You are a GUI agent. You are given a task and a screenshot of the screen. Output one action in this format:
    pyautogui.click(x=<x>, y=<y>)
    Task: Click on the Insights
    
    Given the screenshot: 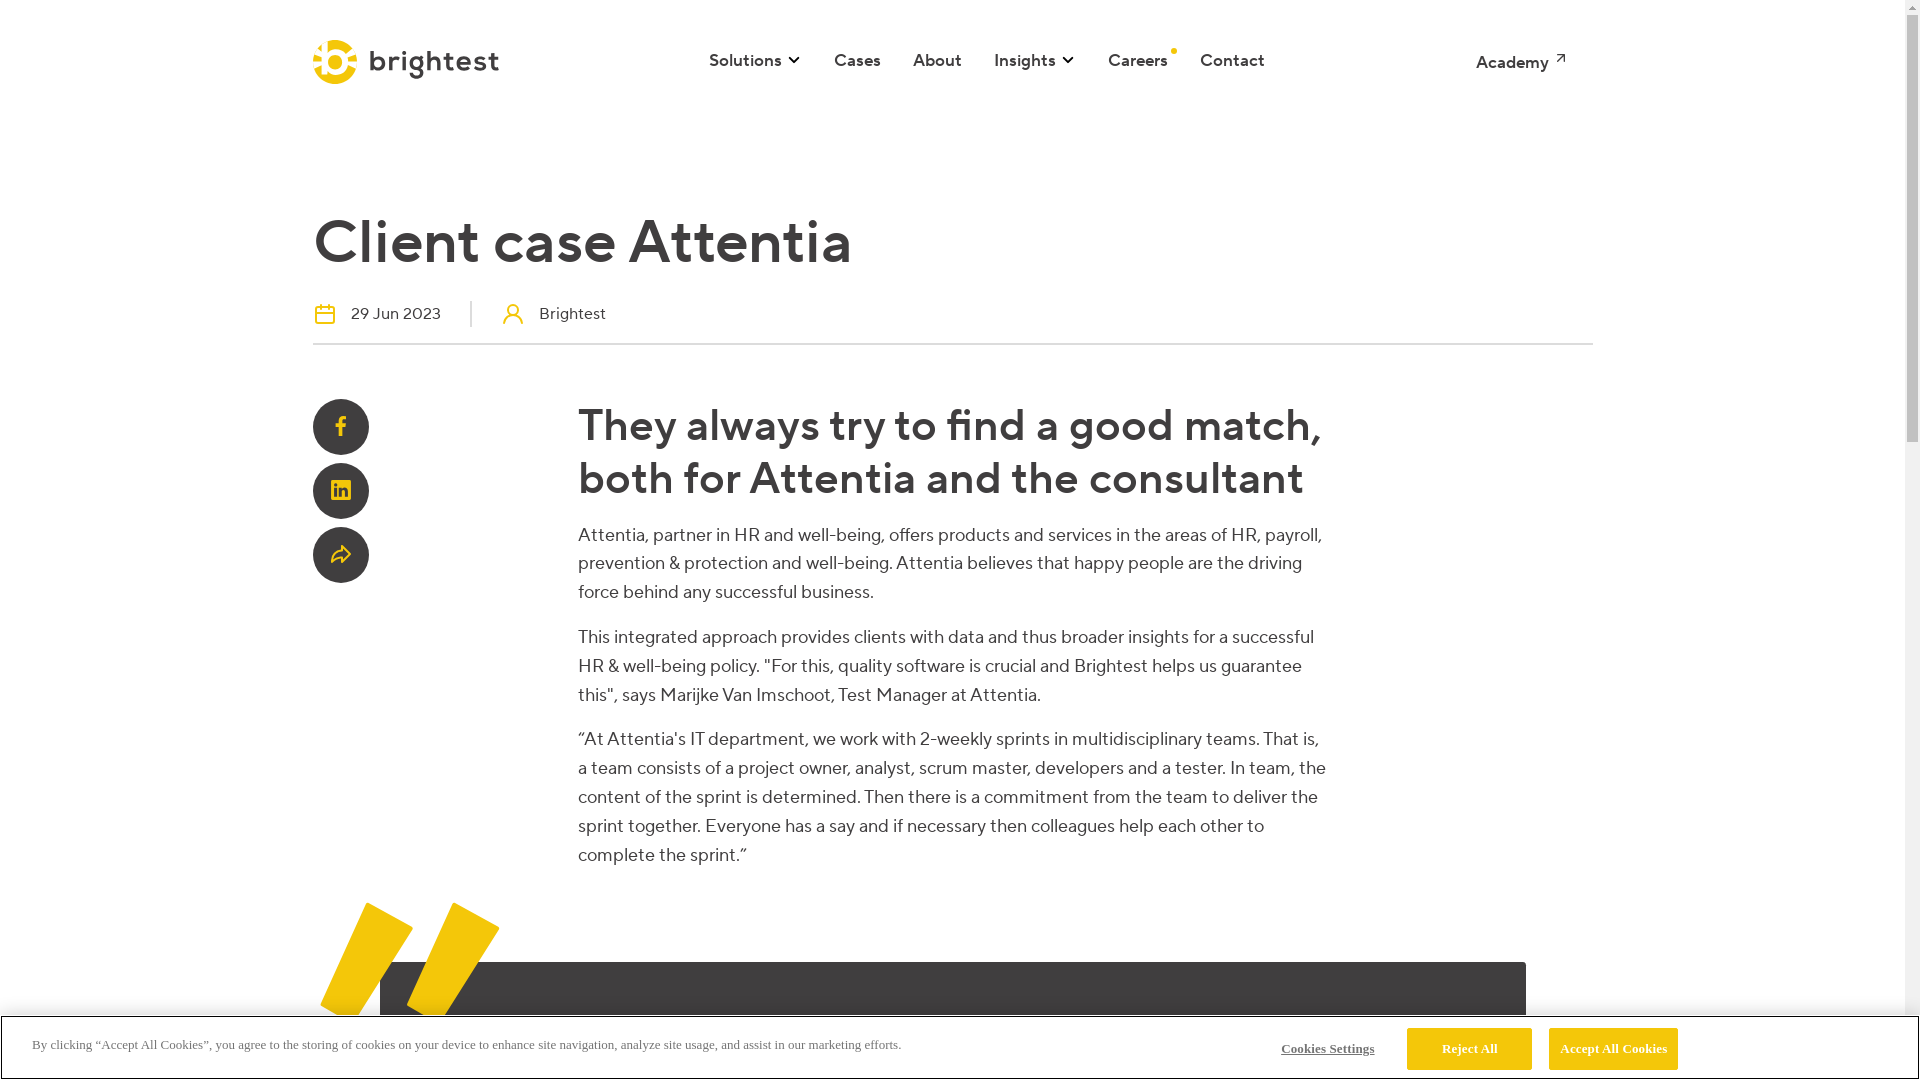 What is the action you would take?
    pyautogui.click(x=1035, y=61)
    